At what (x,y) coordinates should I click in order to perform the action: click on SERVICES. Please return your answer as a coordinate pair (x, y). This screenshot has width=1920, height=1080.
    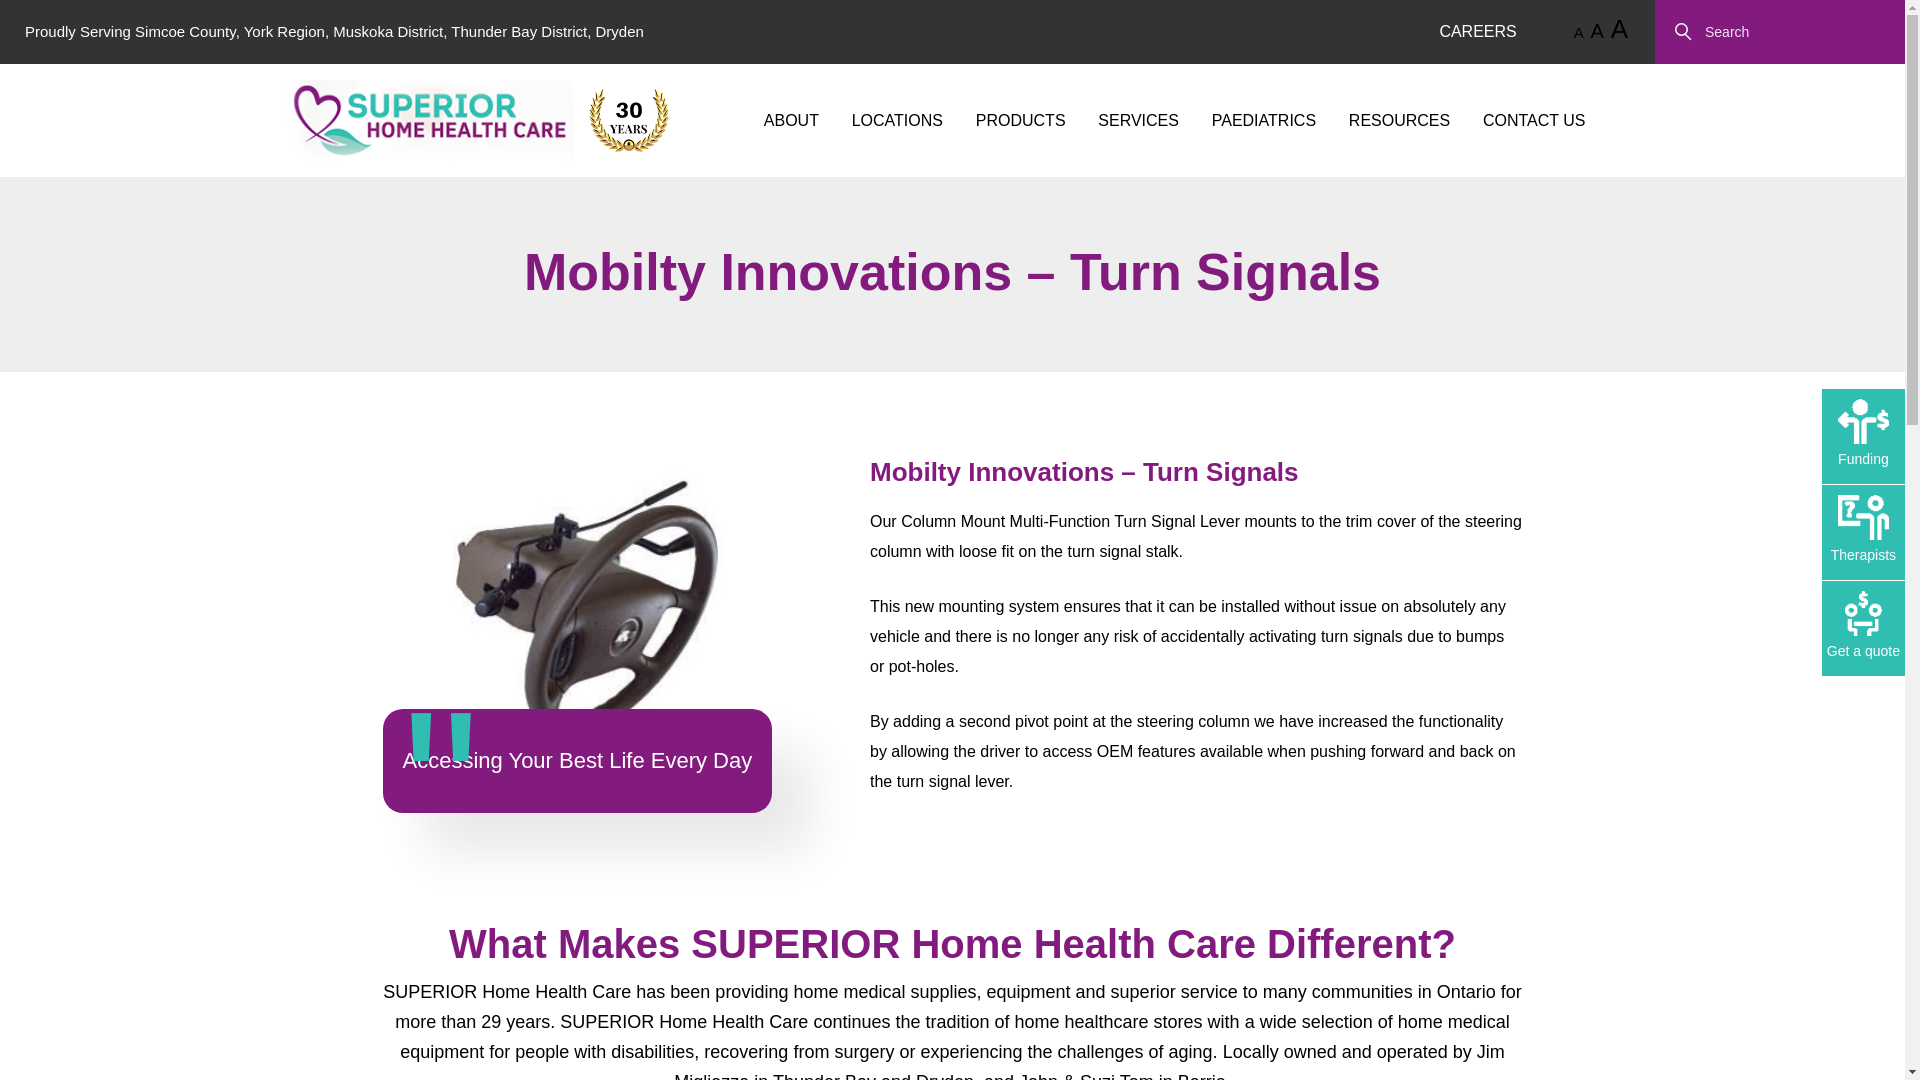
    Looking at the image, I should click on (1138, 120).